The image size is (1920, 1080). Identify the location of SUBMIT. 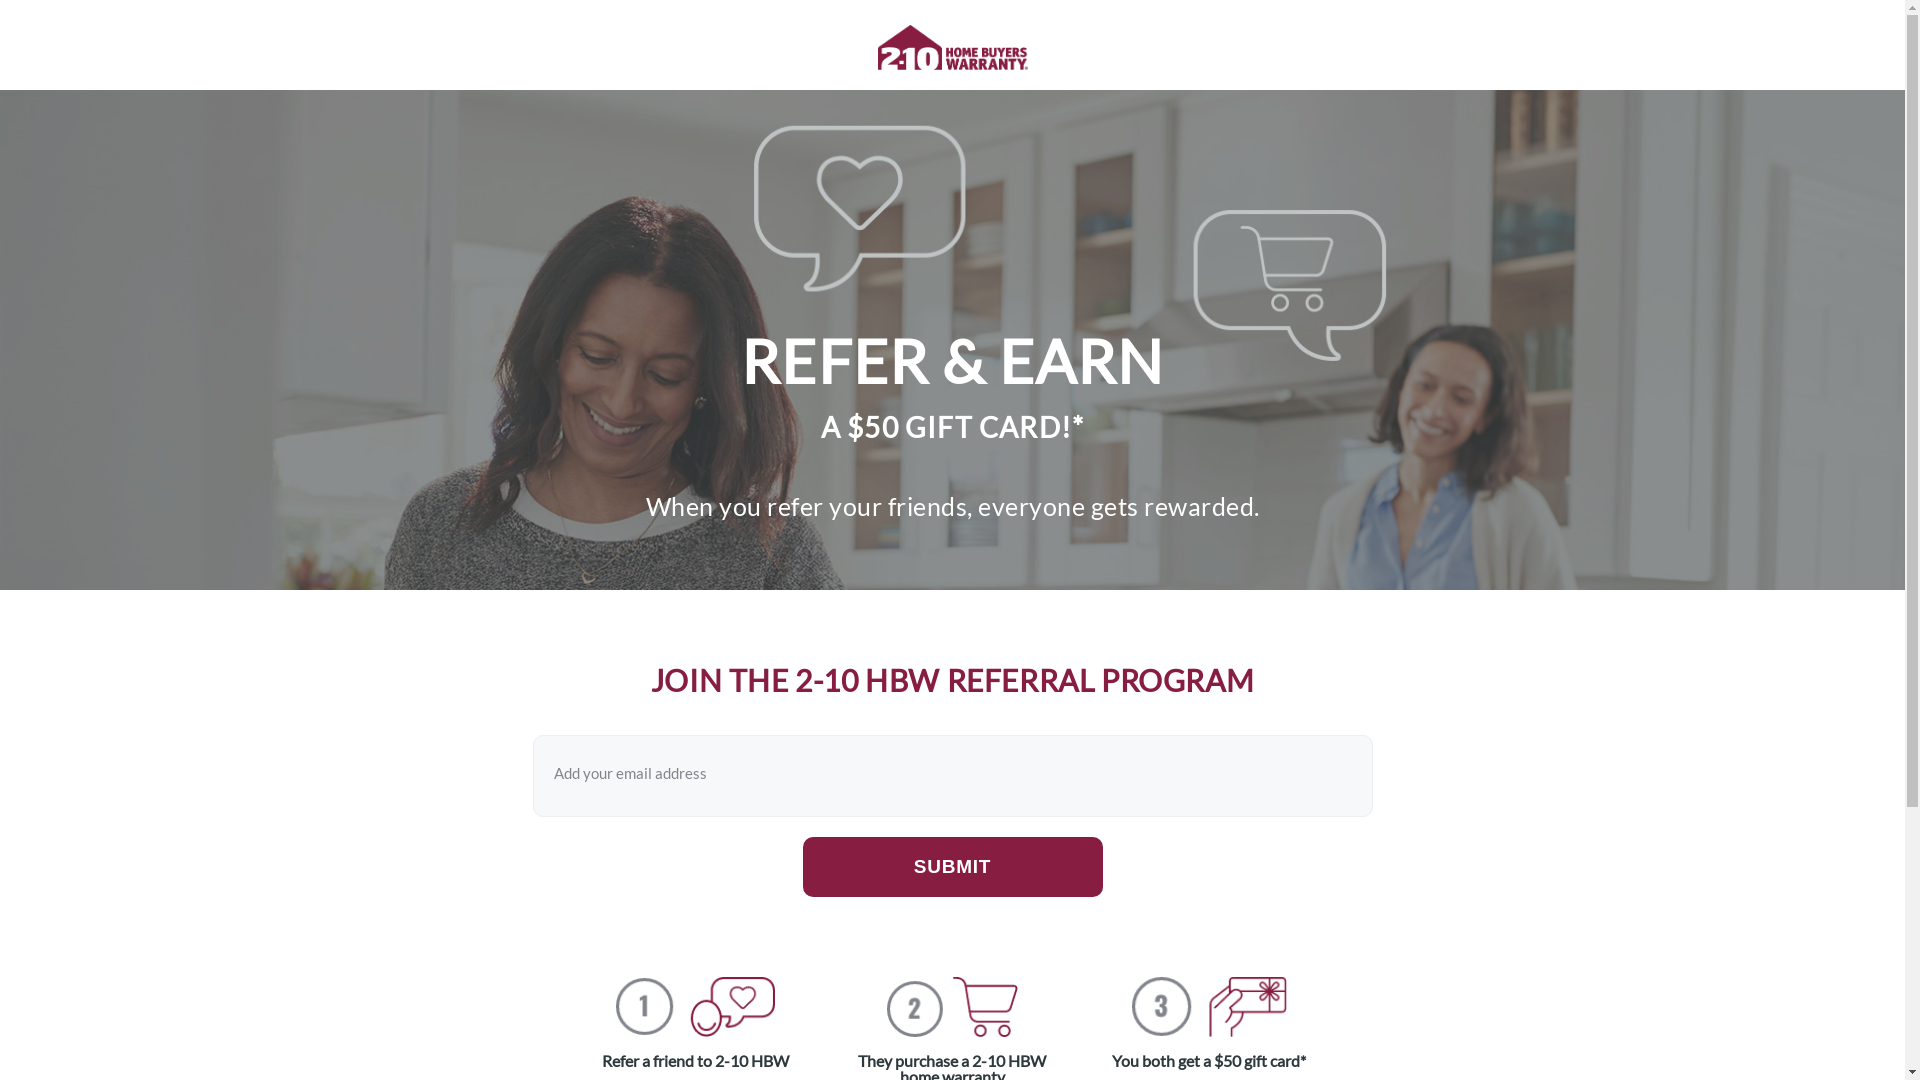
(952, 867).